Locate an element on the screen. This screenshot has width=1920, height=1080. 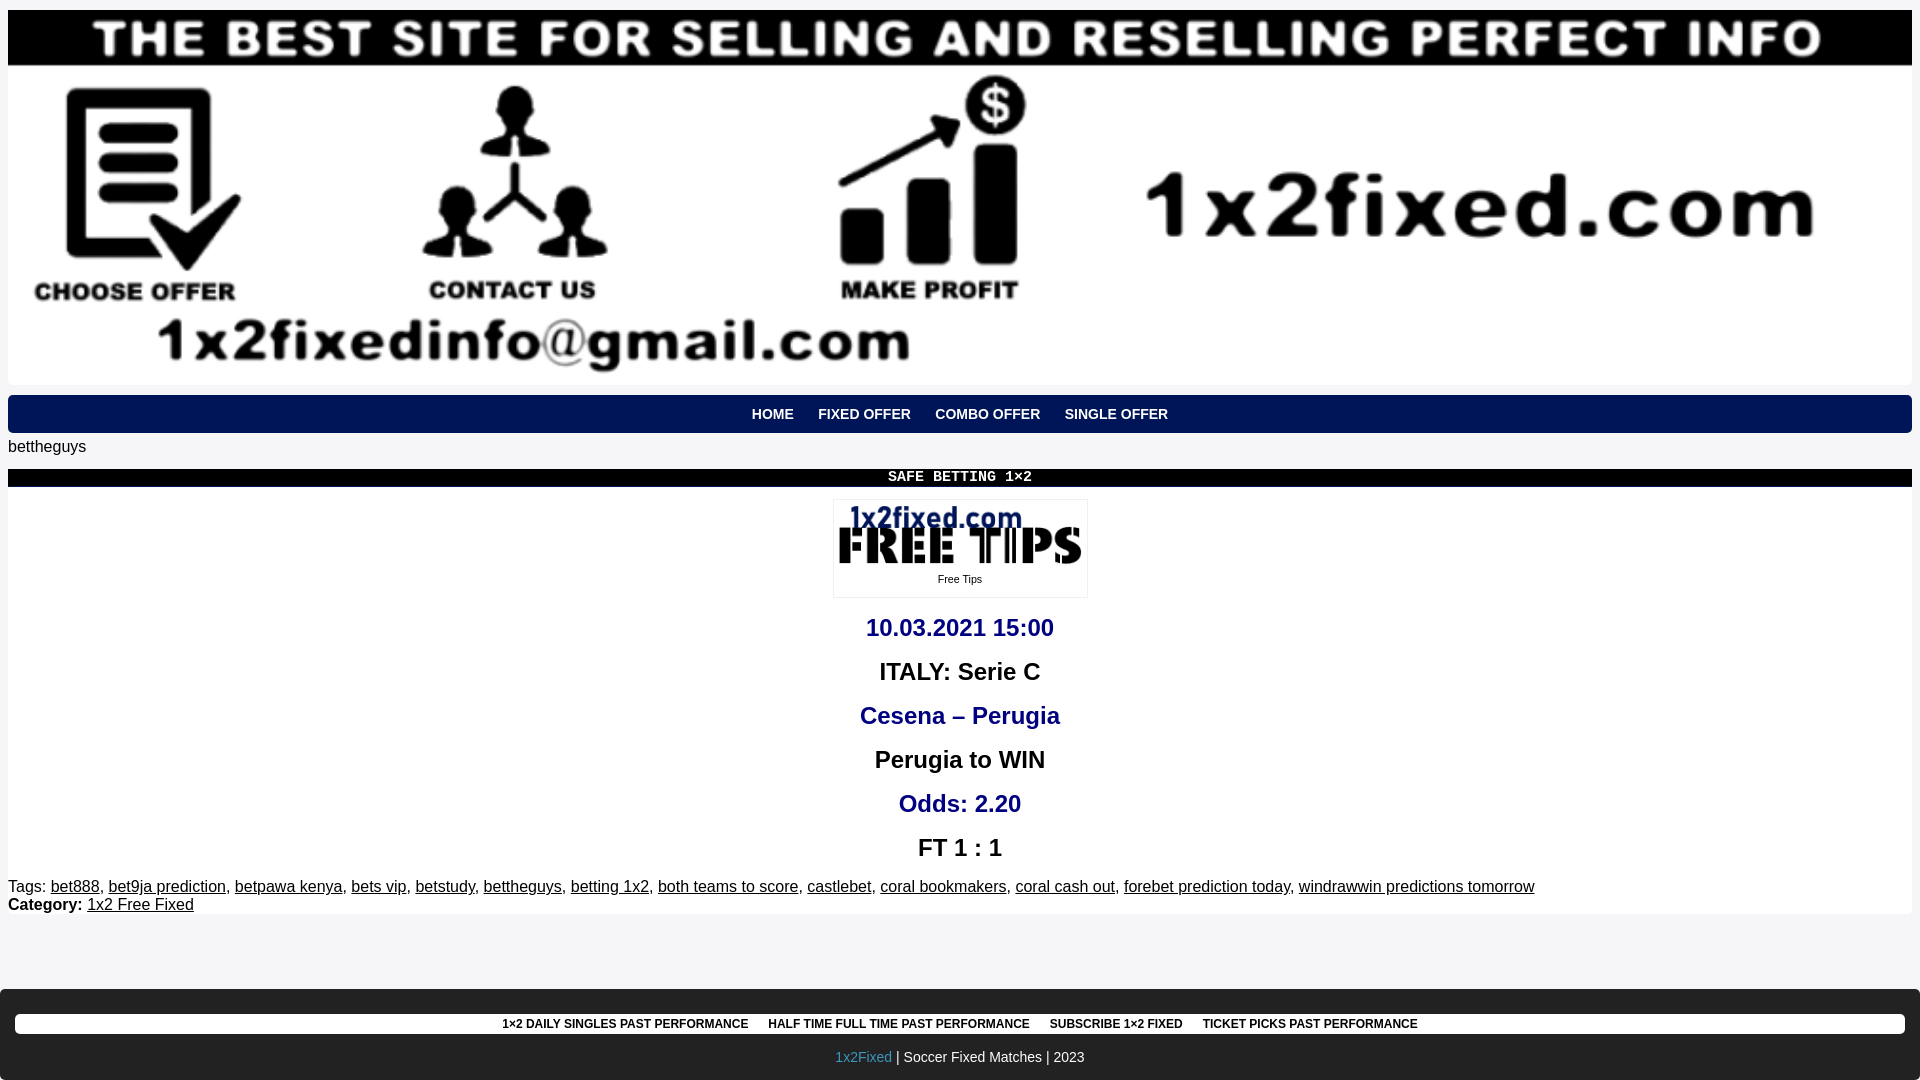
both teams to score is located at coordinates (728, 886).